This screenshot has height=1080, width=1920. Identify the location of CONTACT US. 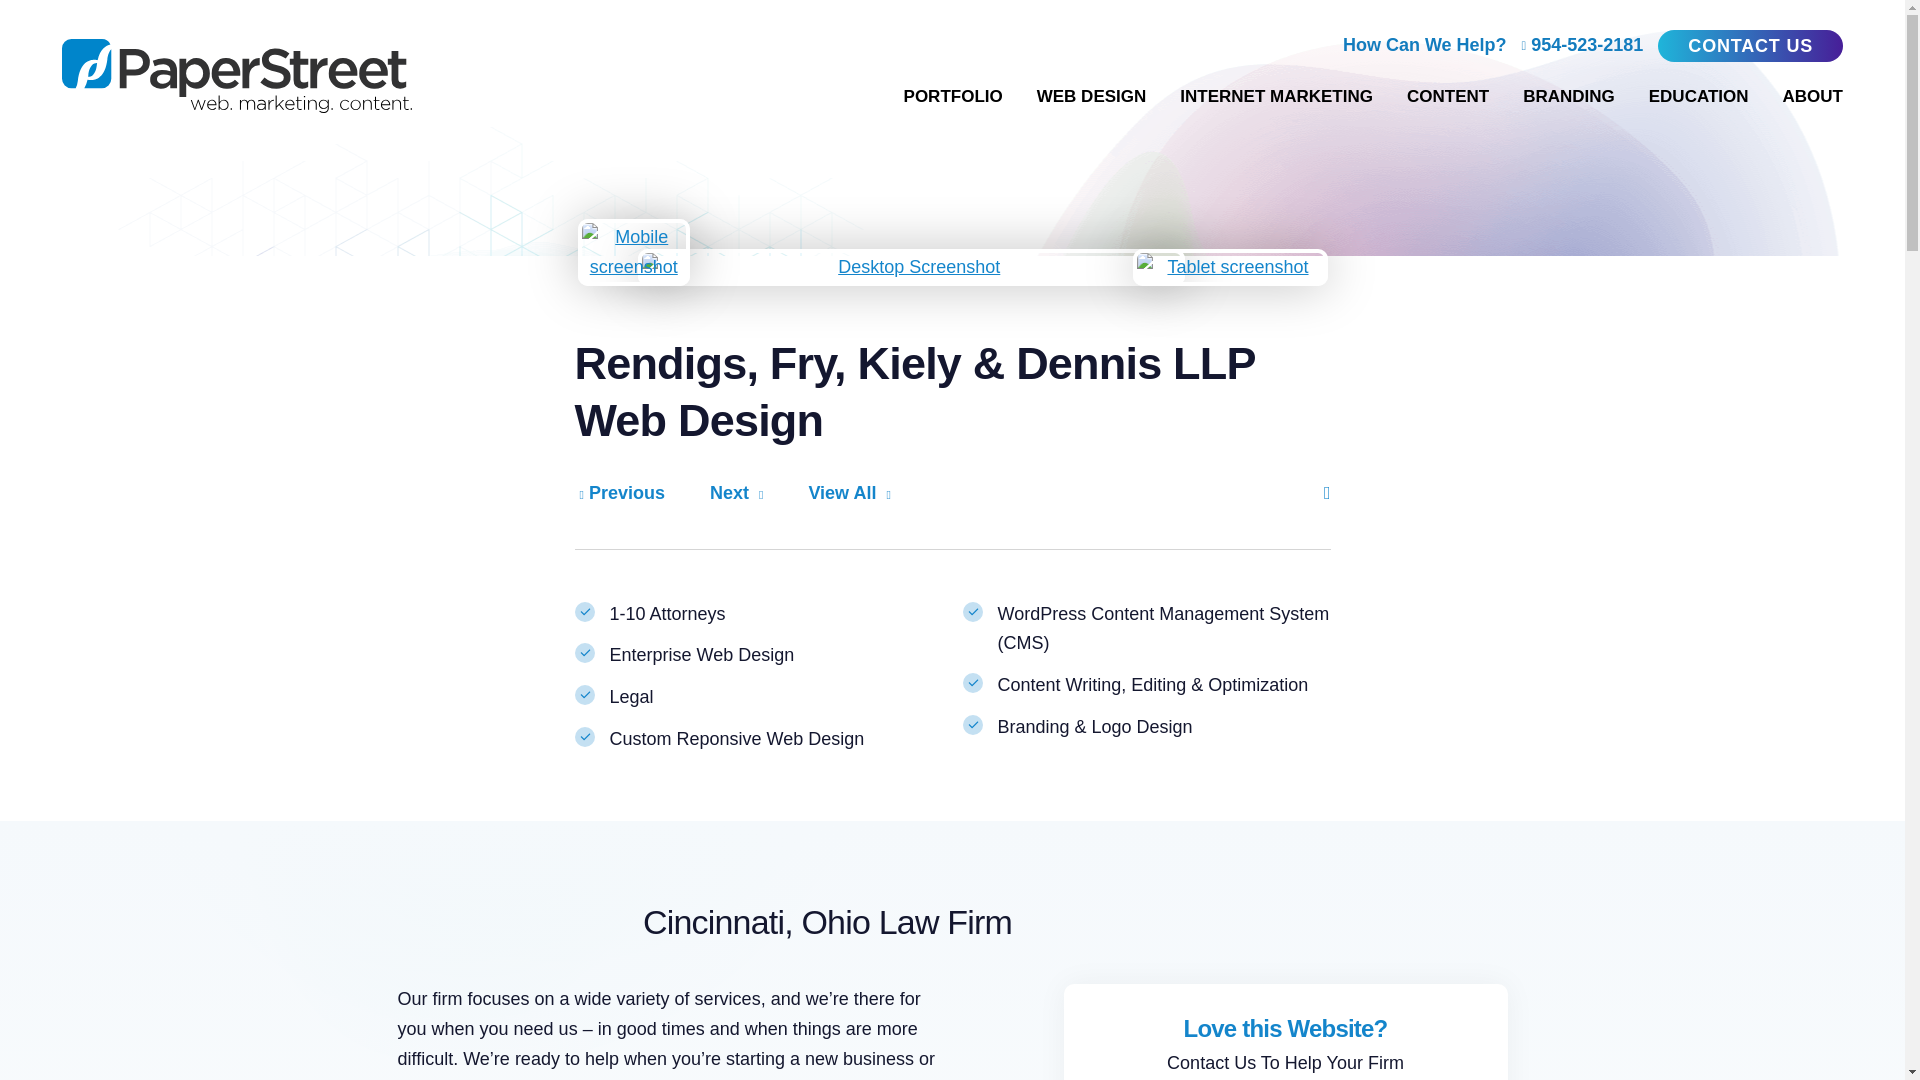
(1750, 46).